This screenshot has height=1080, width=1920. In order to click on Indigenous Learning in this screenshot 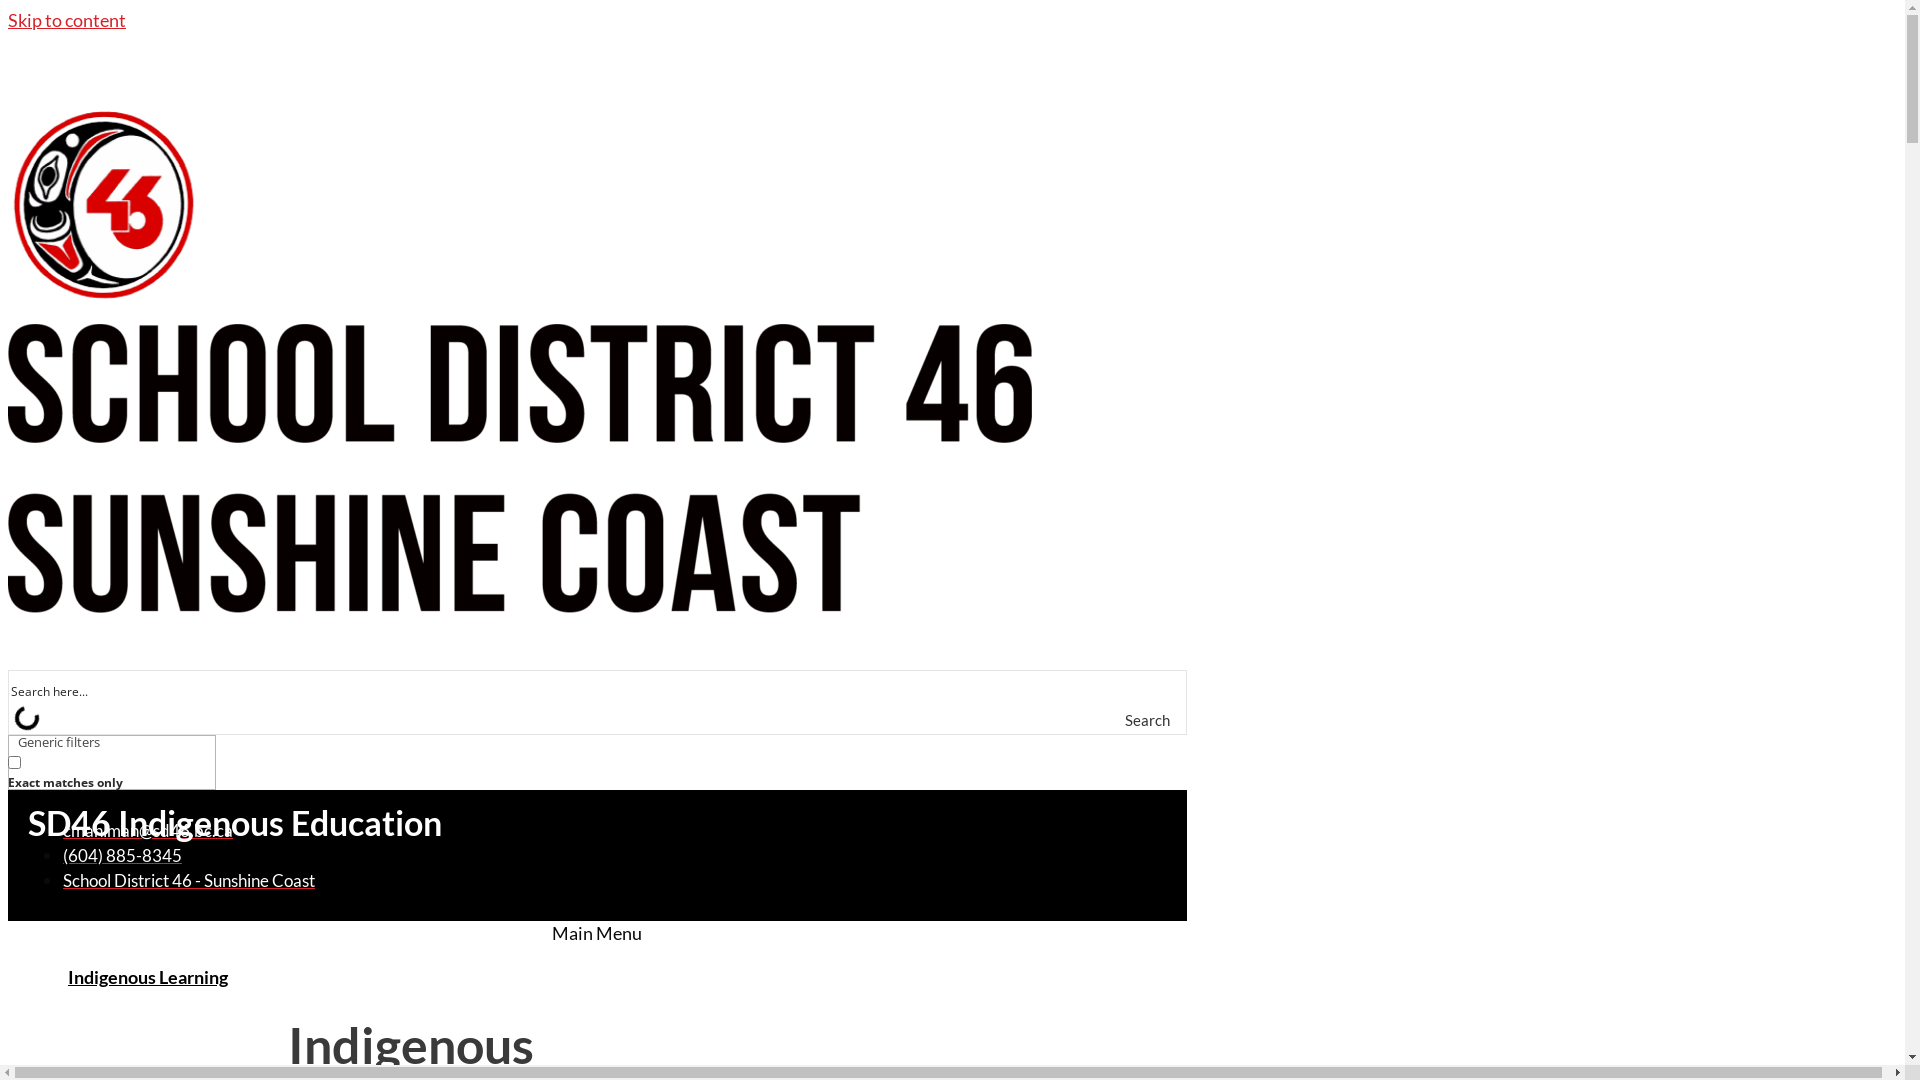, I will do `click(148, 976)`.